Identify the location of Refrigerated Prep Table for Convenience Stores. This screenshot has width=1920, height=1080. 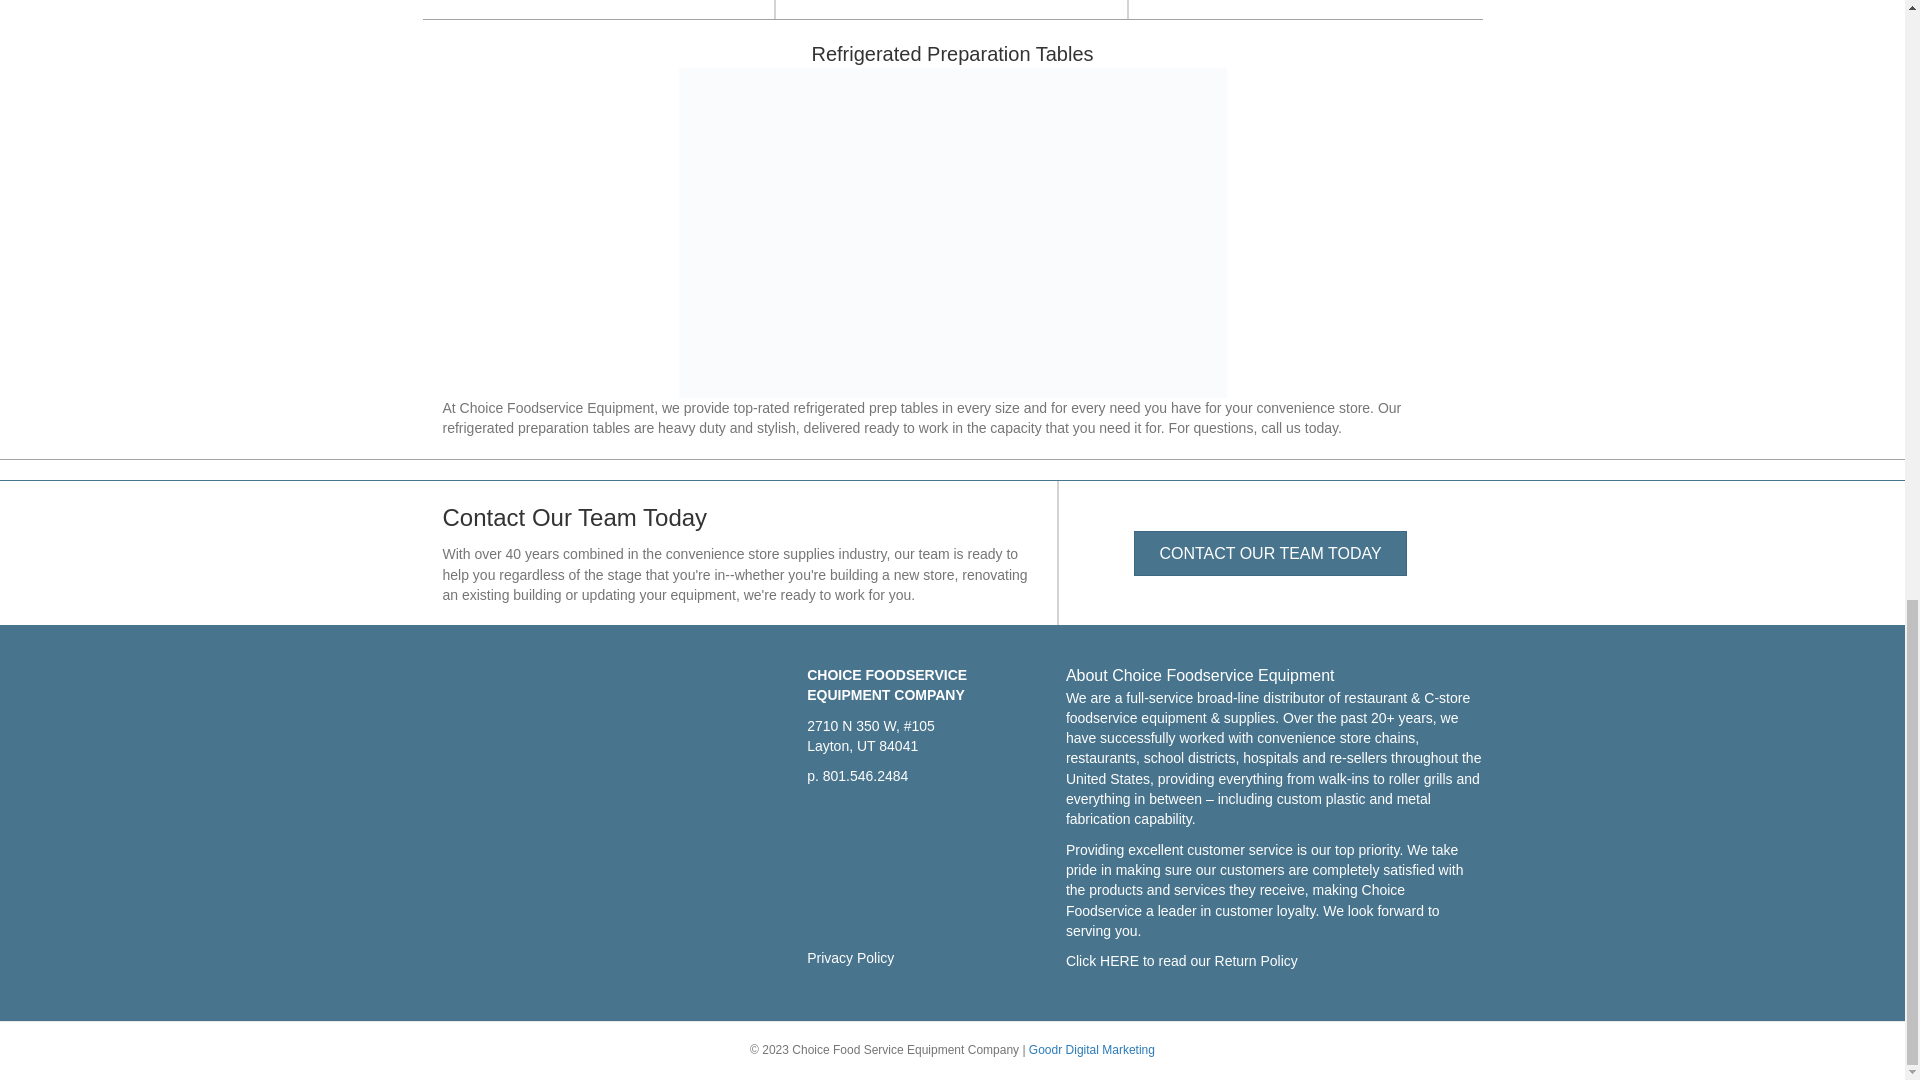
(952, 233).